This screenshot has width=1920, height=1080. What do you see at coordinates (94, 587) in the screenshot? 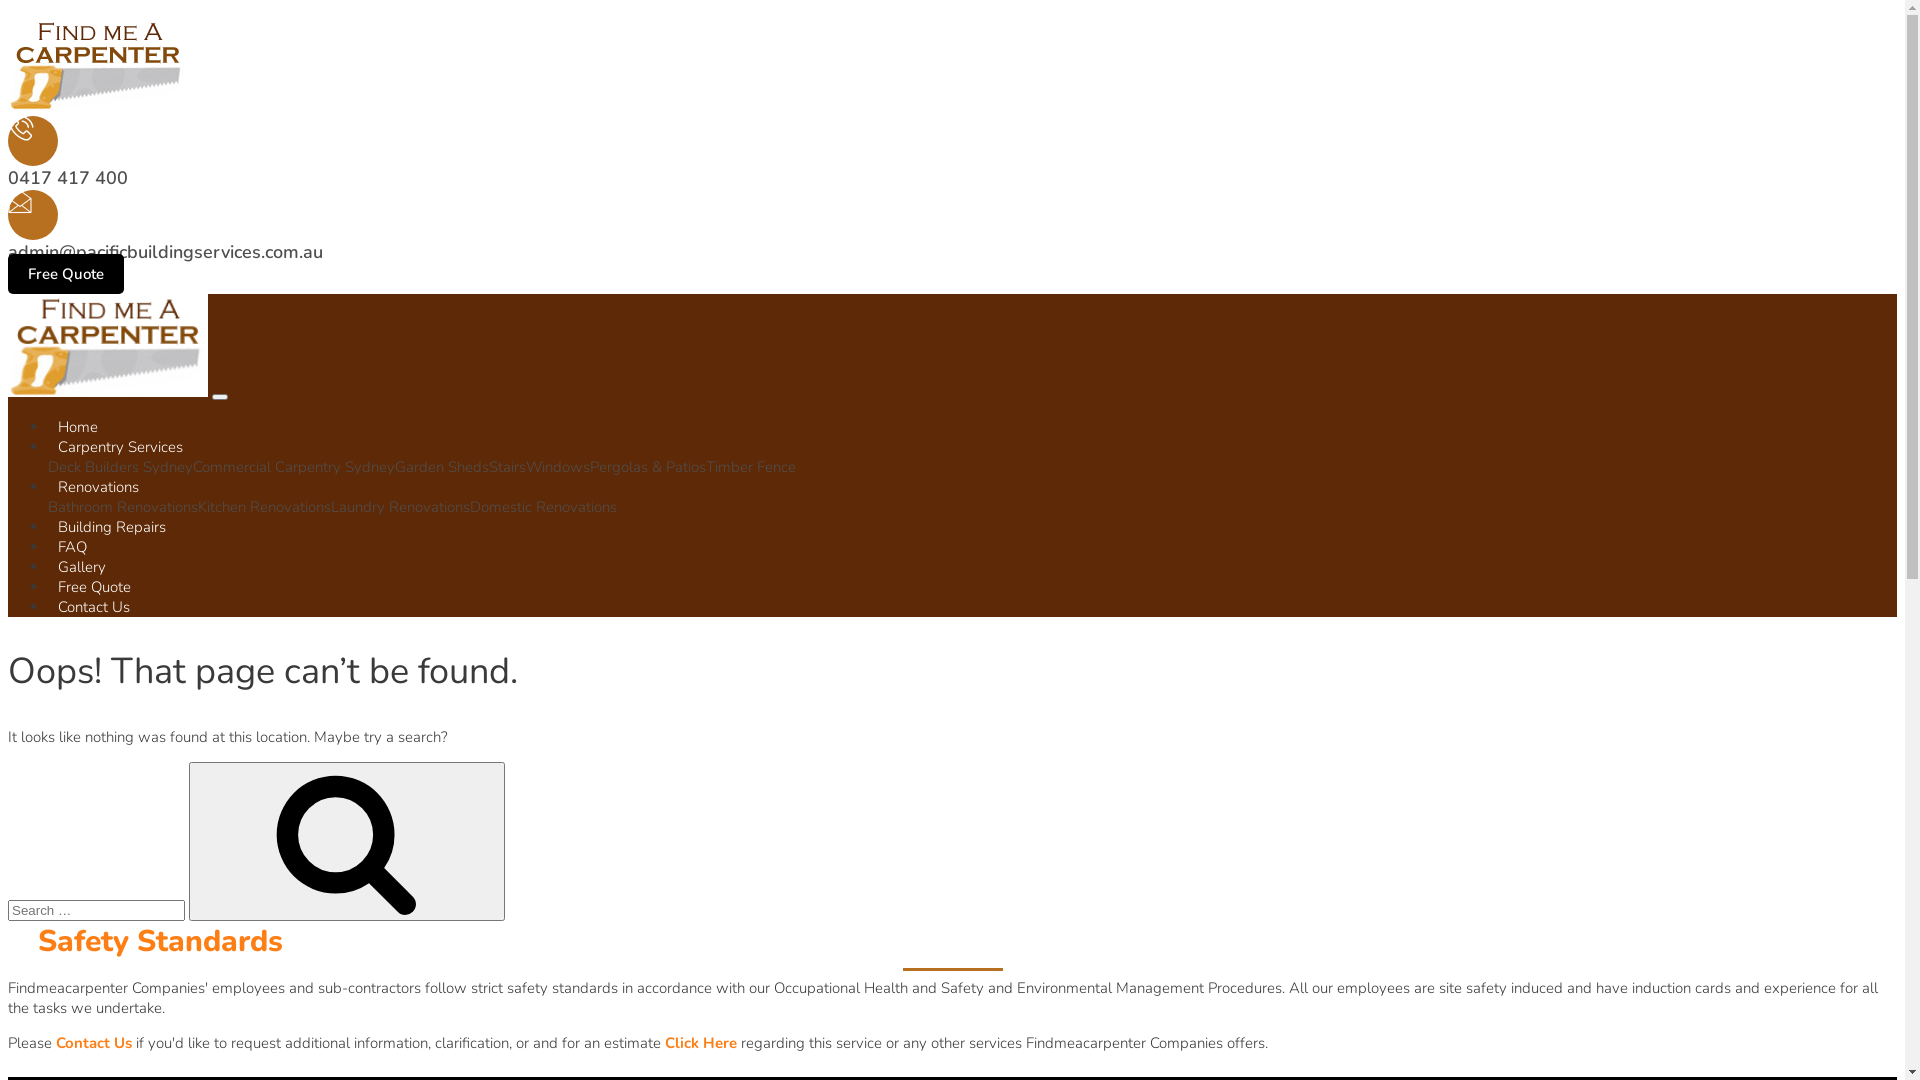
I see `Free Quote` at bounding box center [94, 587].